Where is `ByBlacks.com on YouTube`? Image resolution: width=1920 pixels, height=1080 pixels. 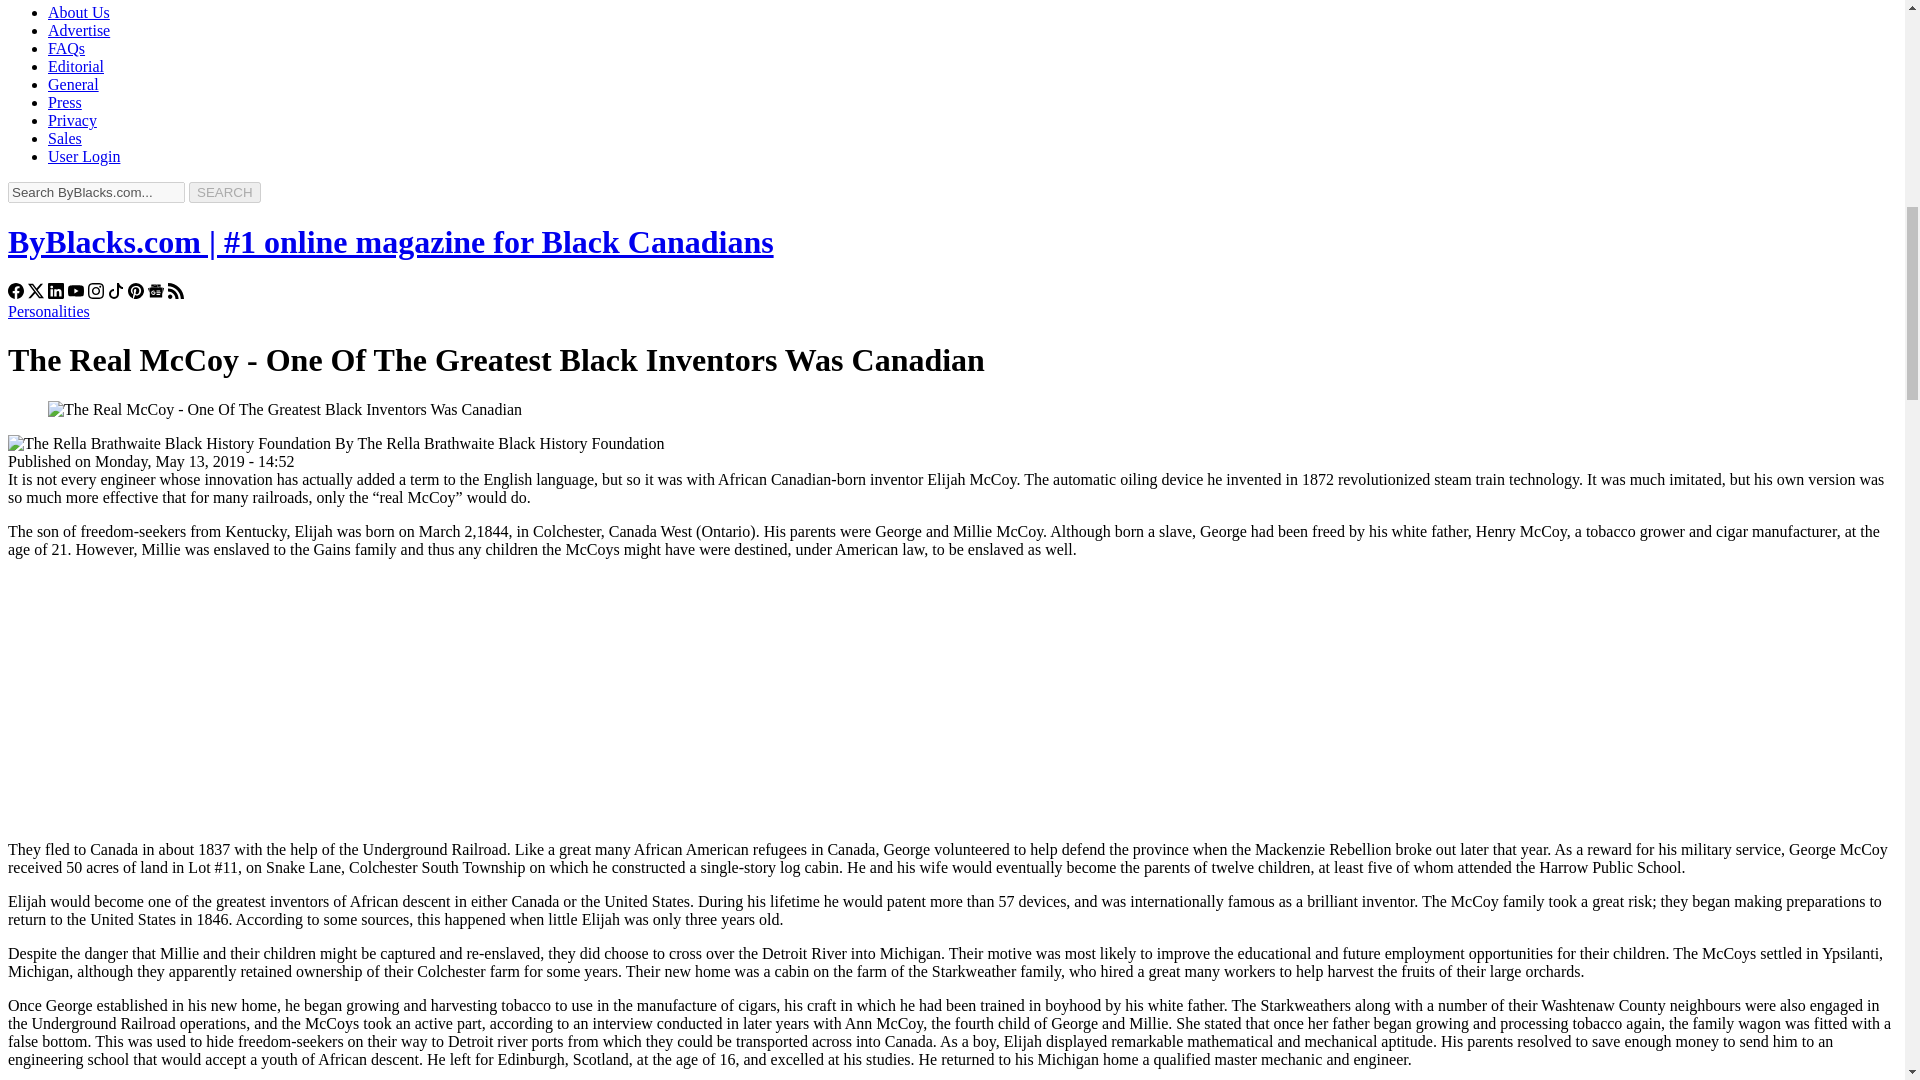
ByBlacks.com on YouTube is located at coordinates (76, 294).